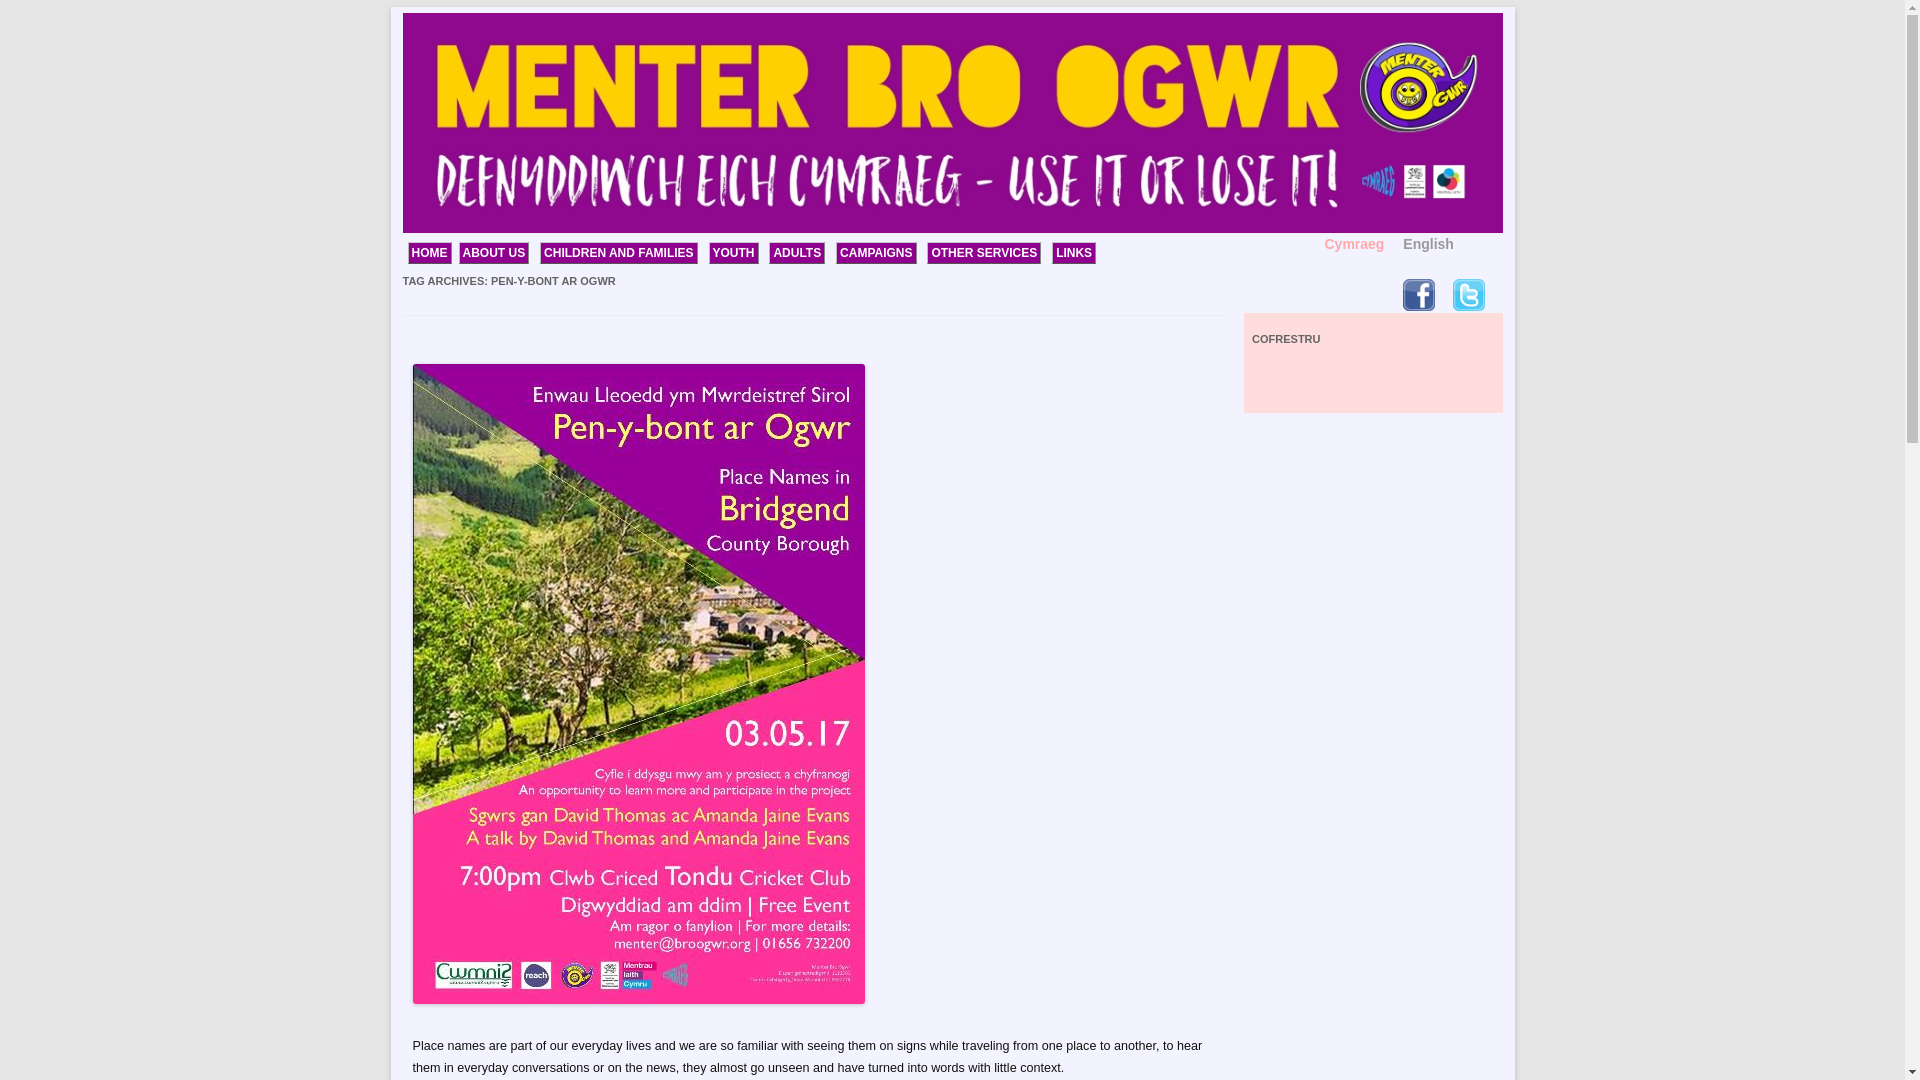 This screenshot has height=1080, width=1920. I want to click on CAMPAIGNS, so click(875, 252).